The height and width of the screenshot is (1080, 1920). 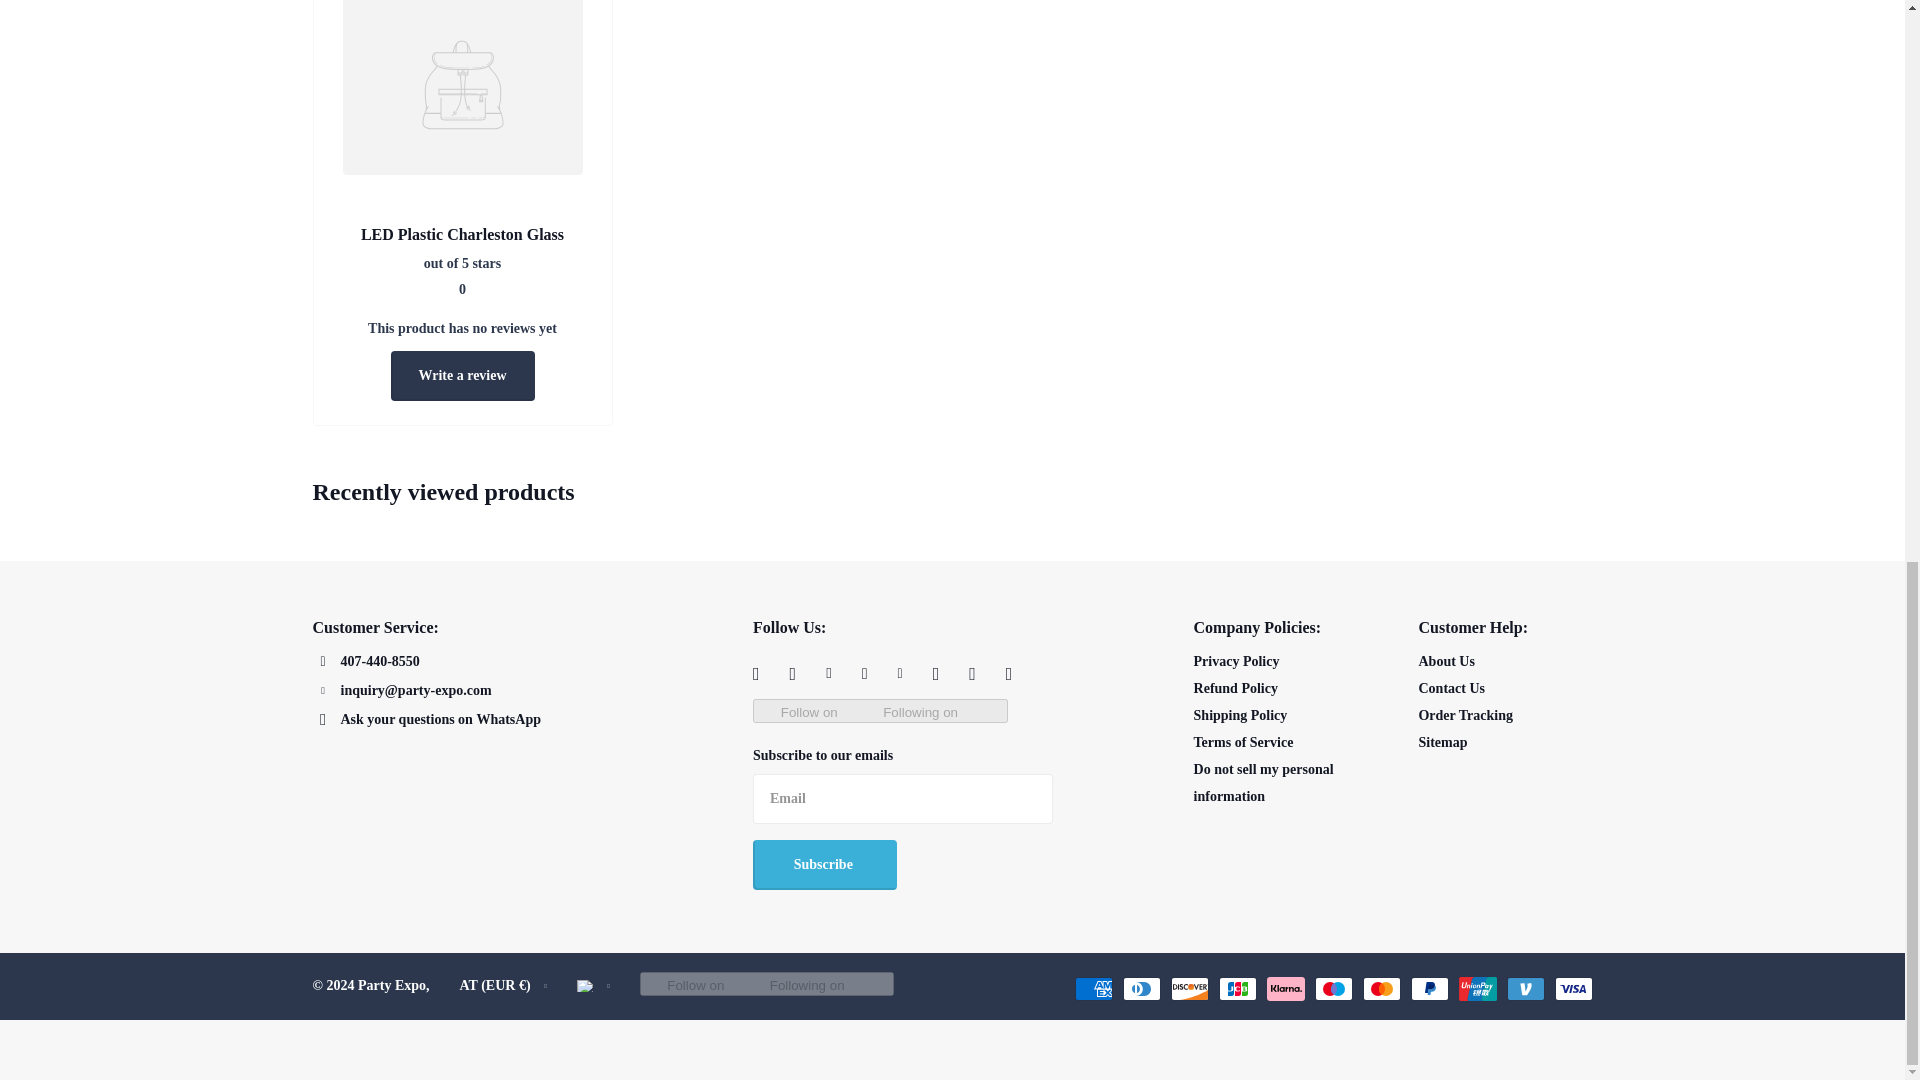 What do you see at coordinates (1264, 782) in the screenshot?
I see `Do not sell my personal information` at bounding box center [1264, 782].